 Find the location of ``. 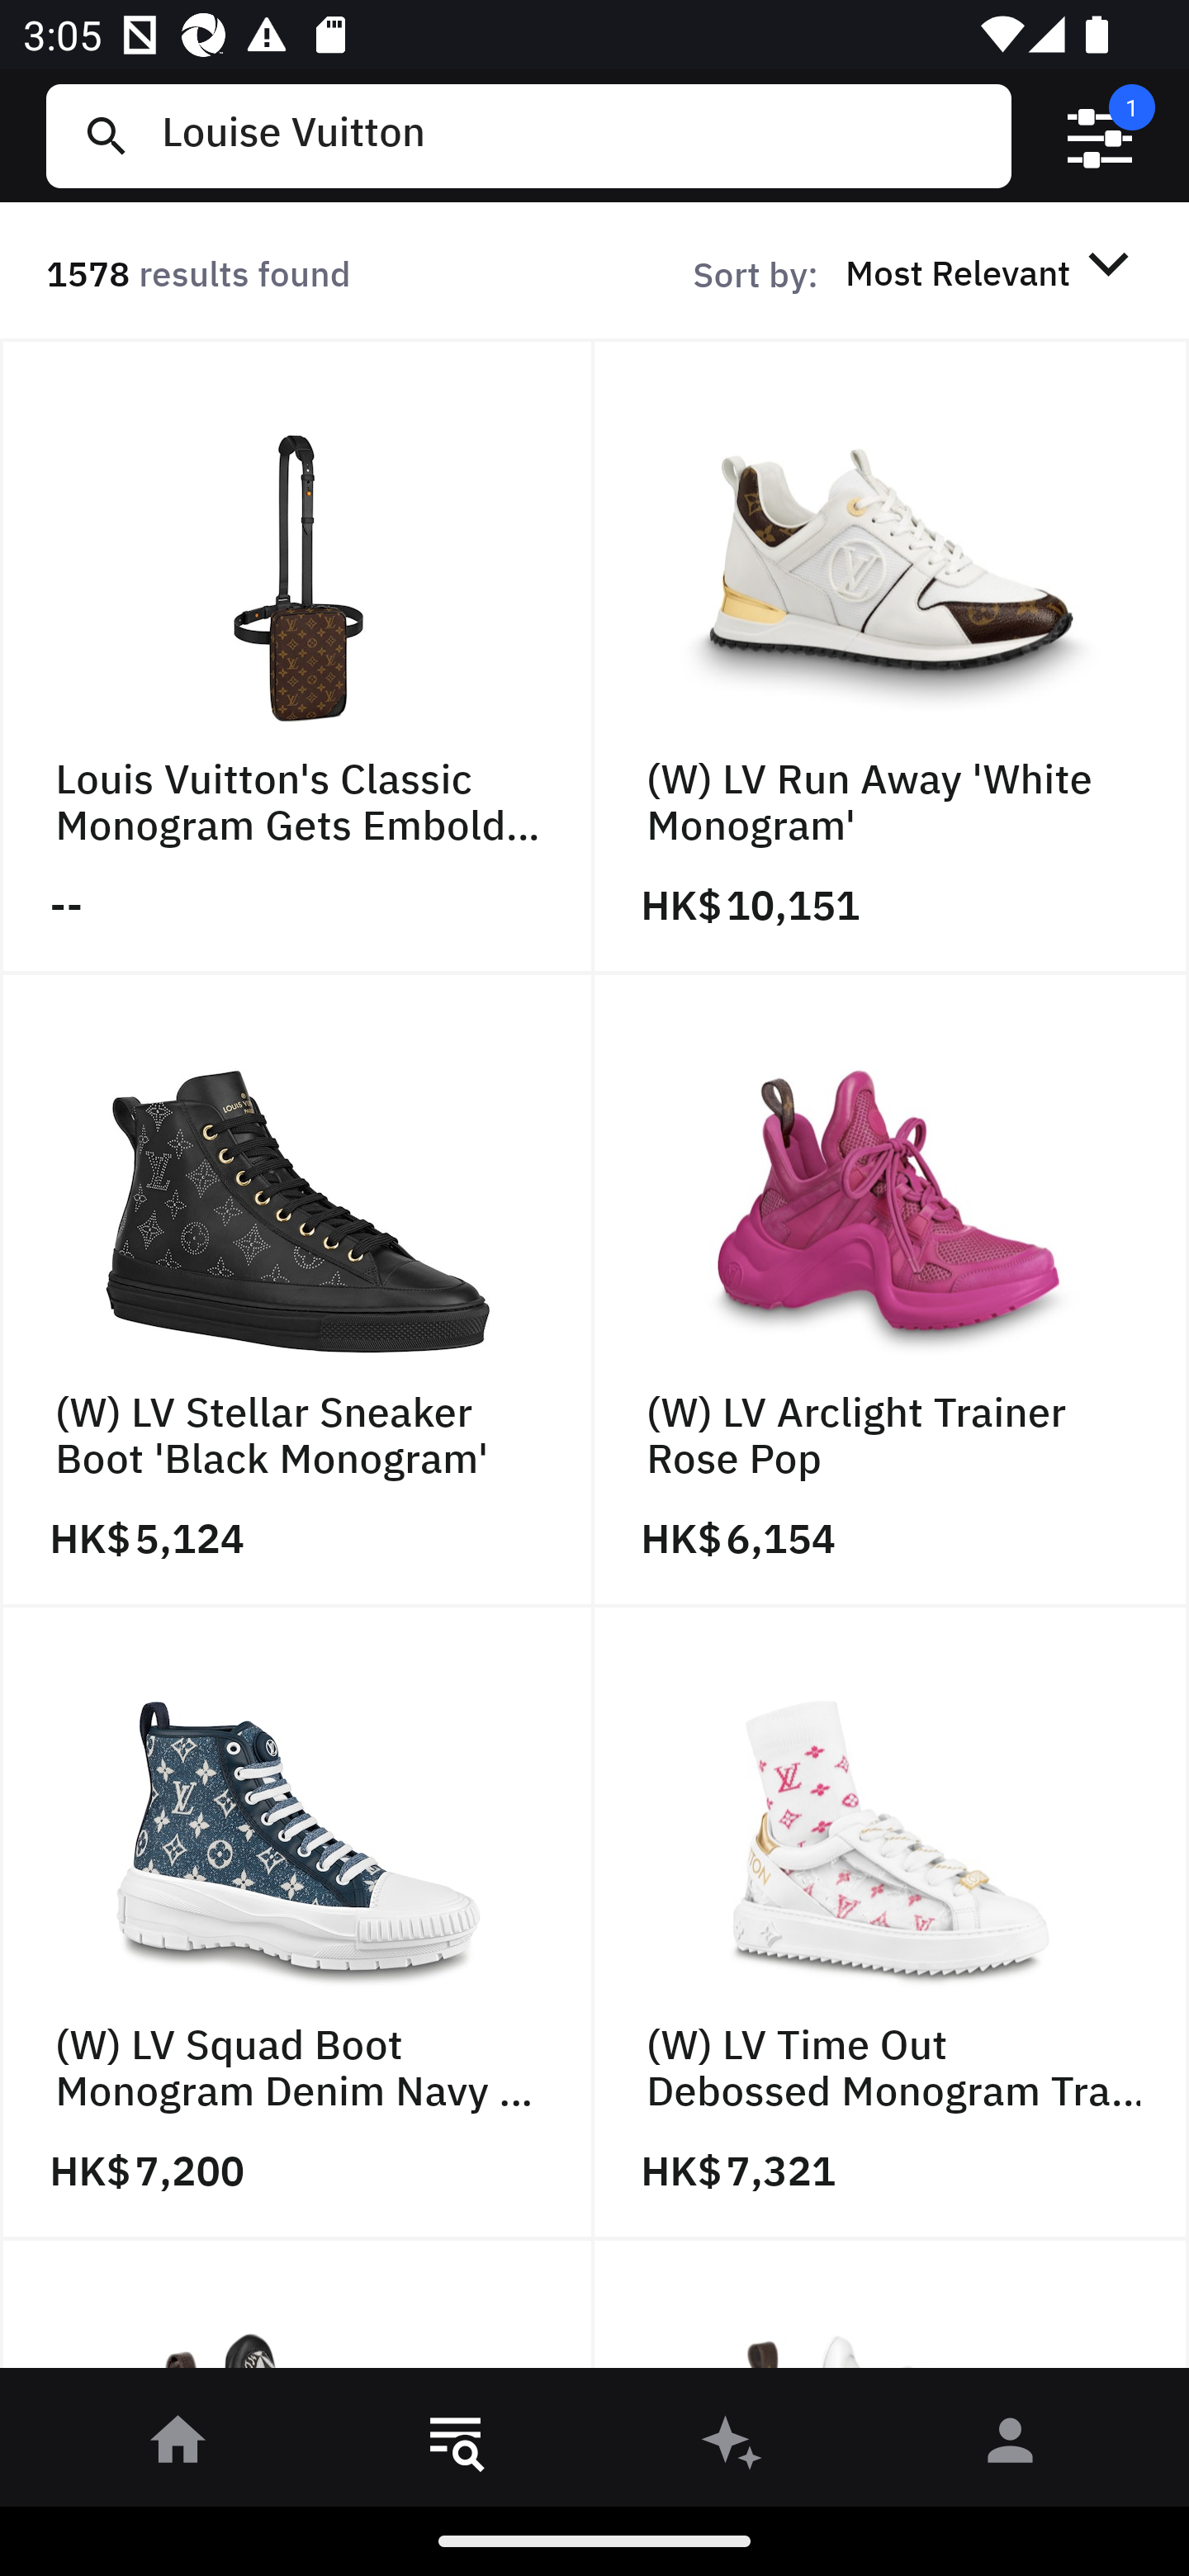

 is located at coordinates (1100, 136).